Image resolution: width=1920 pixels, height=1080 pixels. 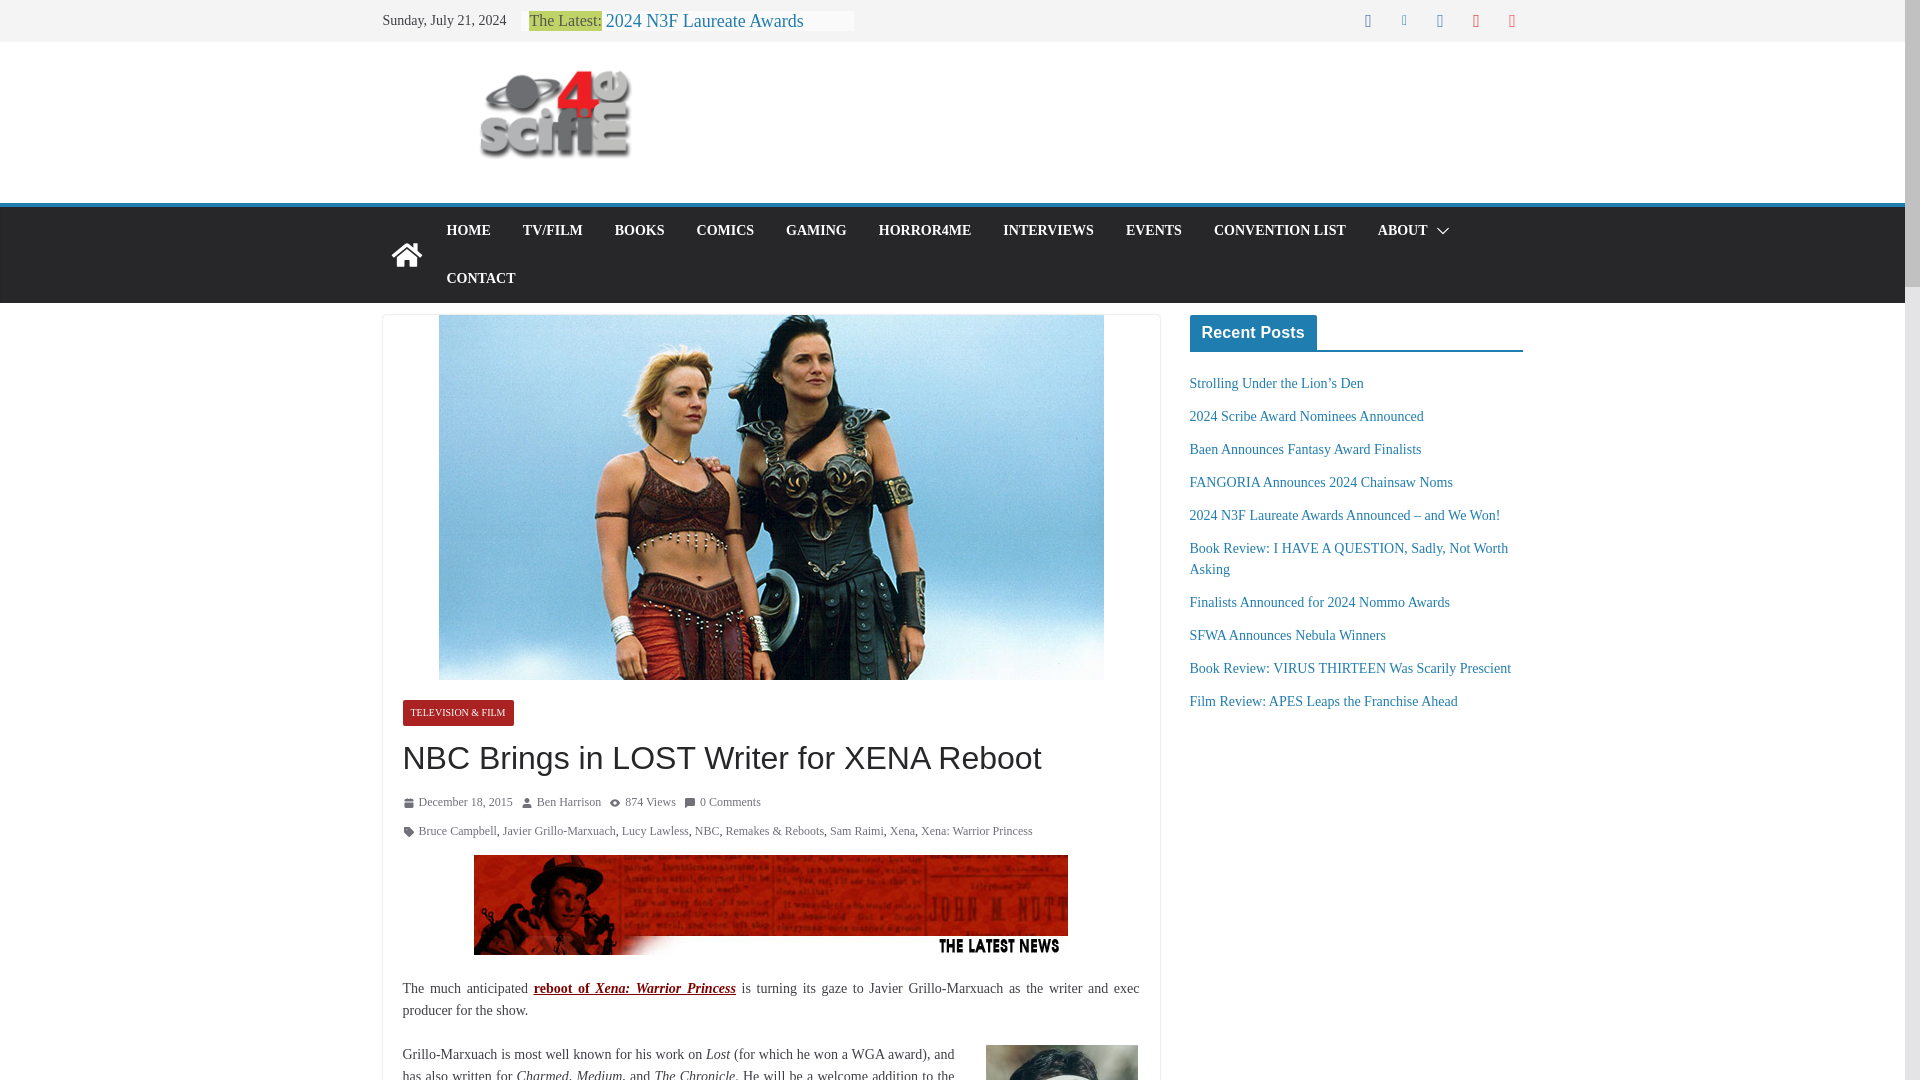 What do you see at coordinates (902, 832) in the screenshot?
I see `Xena` at bounding box center [902, 832].